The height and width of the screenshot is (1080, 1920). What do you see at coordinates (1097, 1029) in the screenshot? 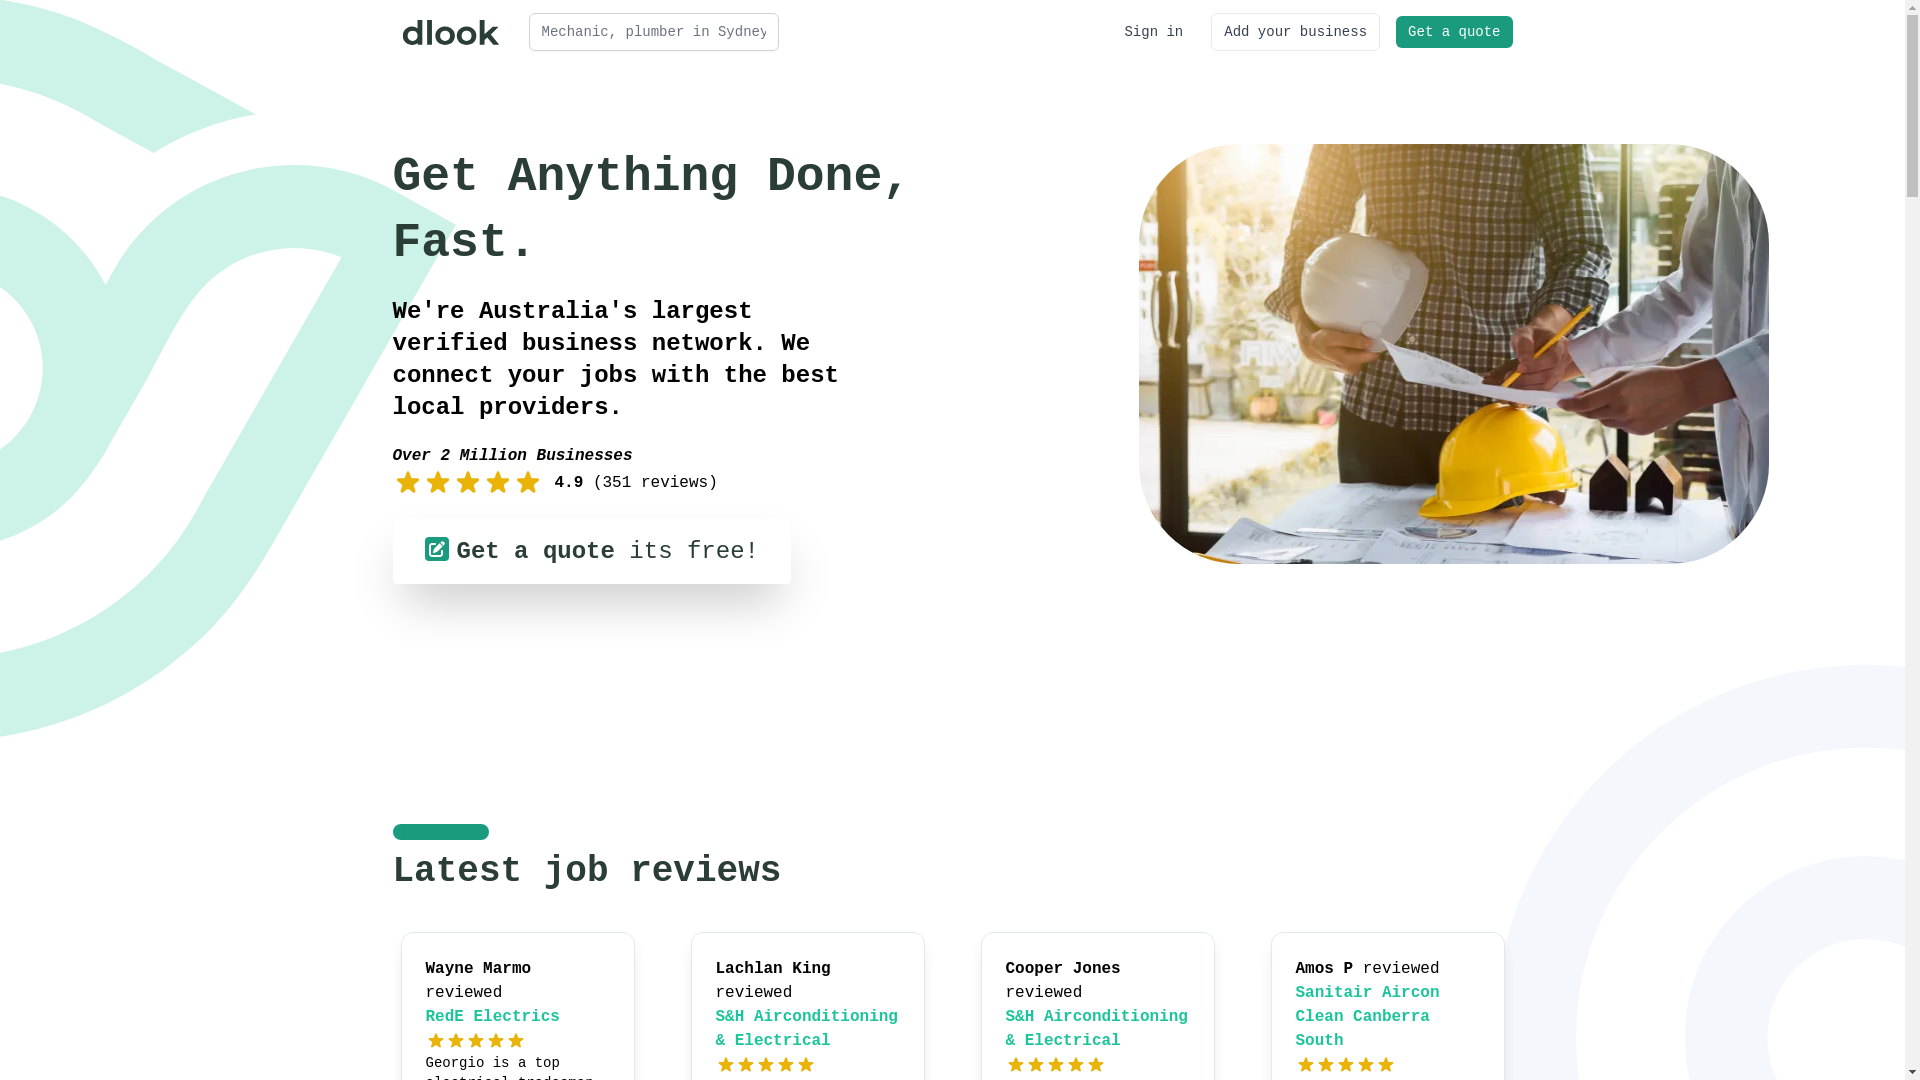
I see `S&H Airconditioning & Electrical` at bounding box center [1097, 1029].